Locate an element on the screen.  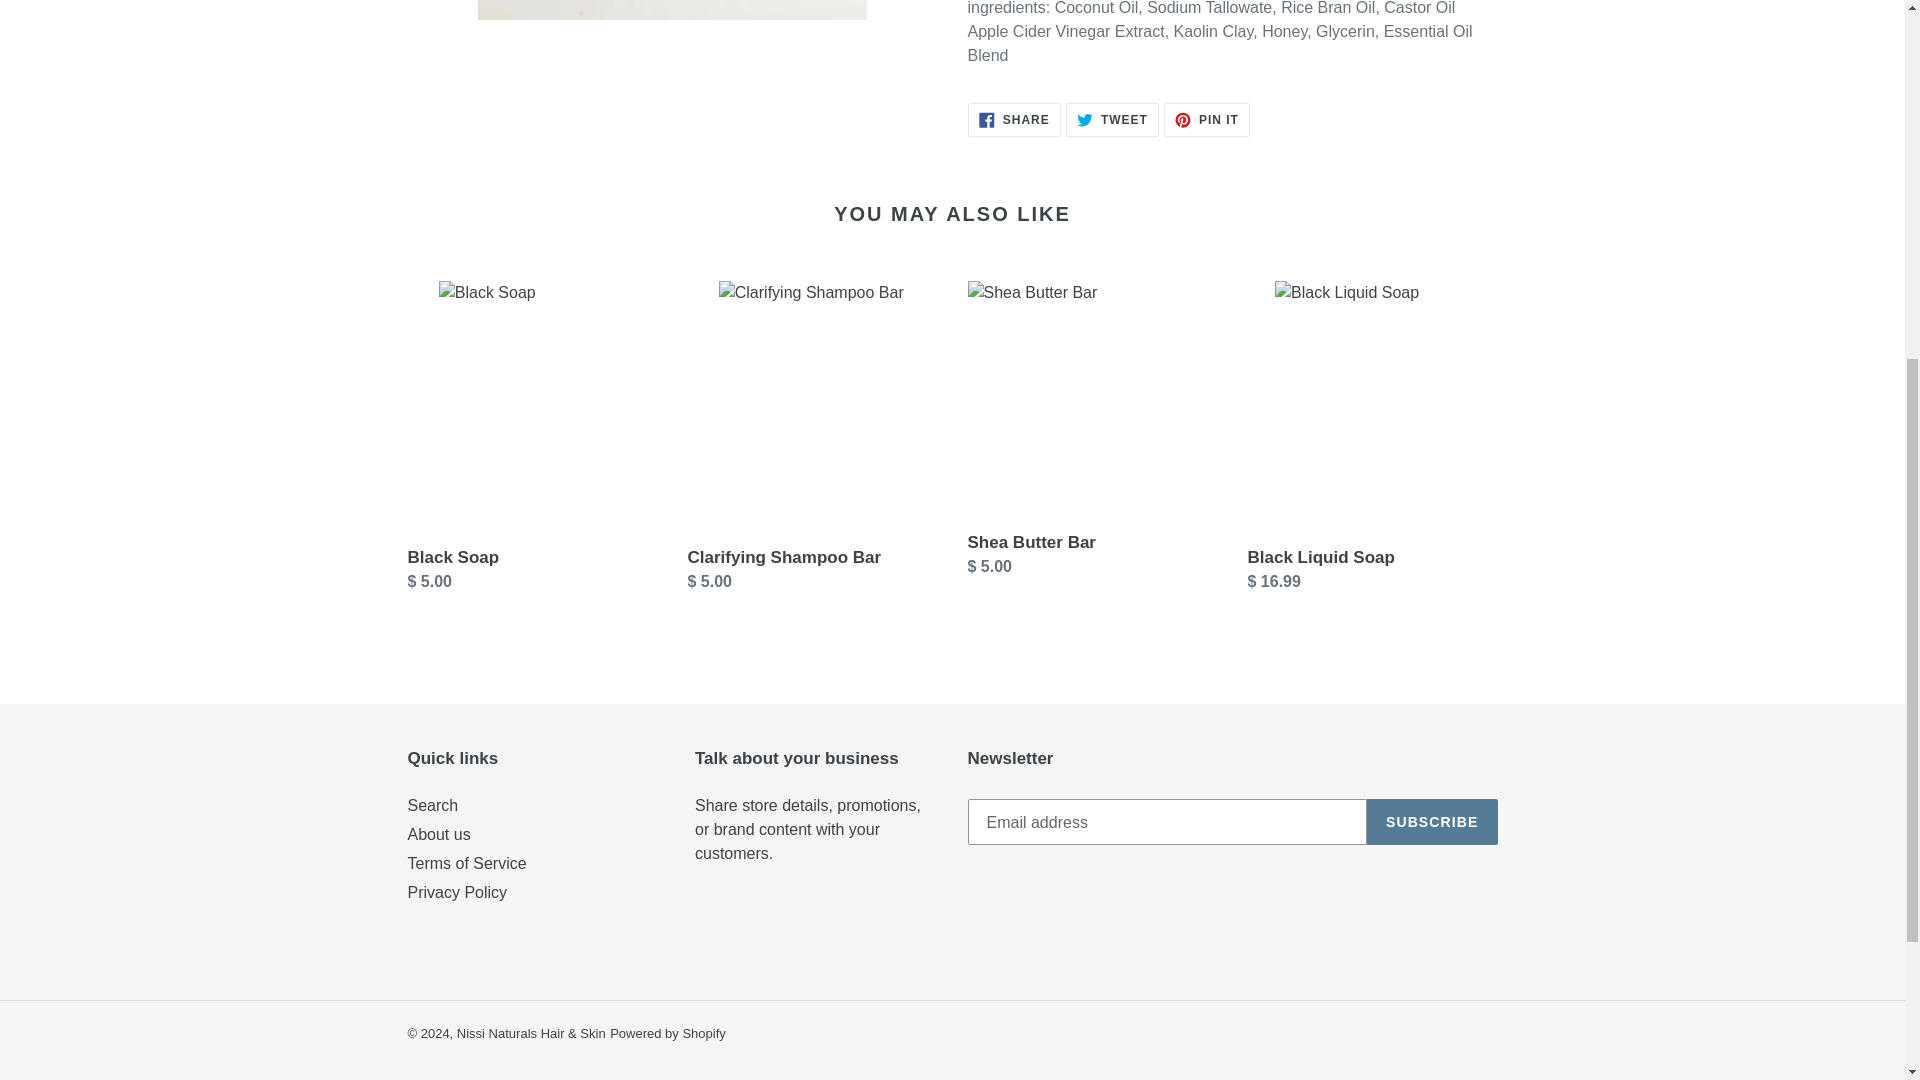
Search is located at coordinates (1206, 120).